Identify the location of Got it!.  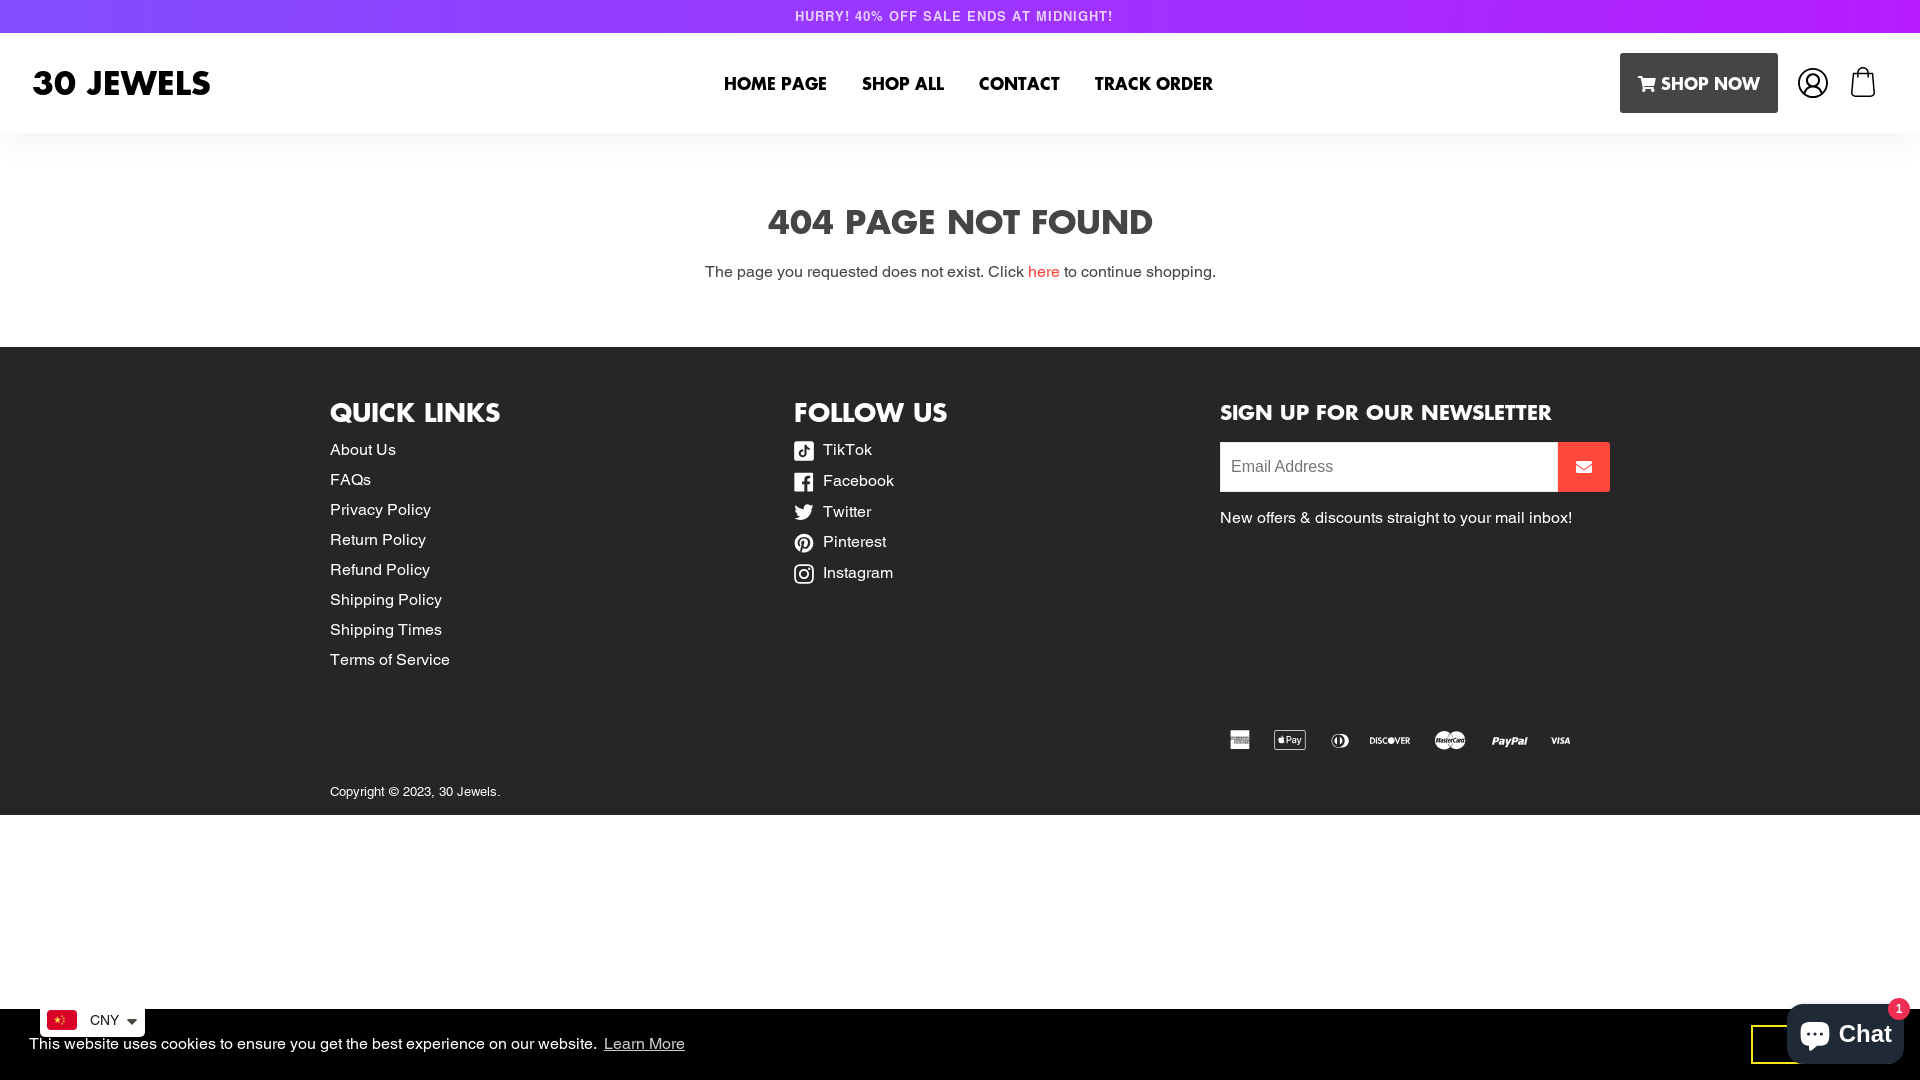
(1821, 1044).